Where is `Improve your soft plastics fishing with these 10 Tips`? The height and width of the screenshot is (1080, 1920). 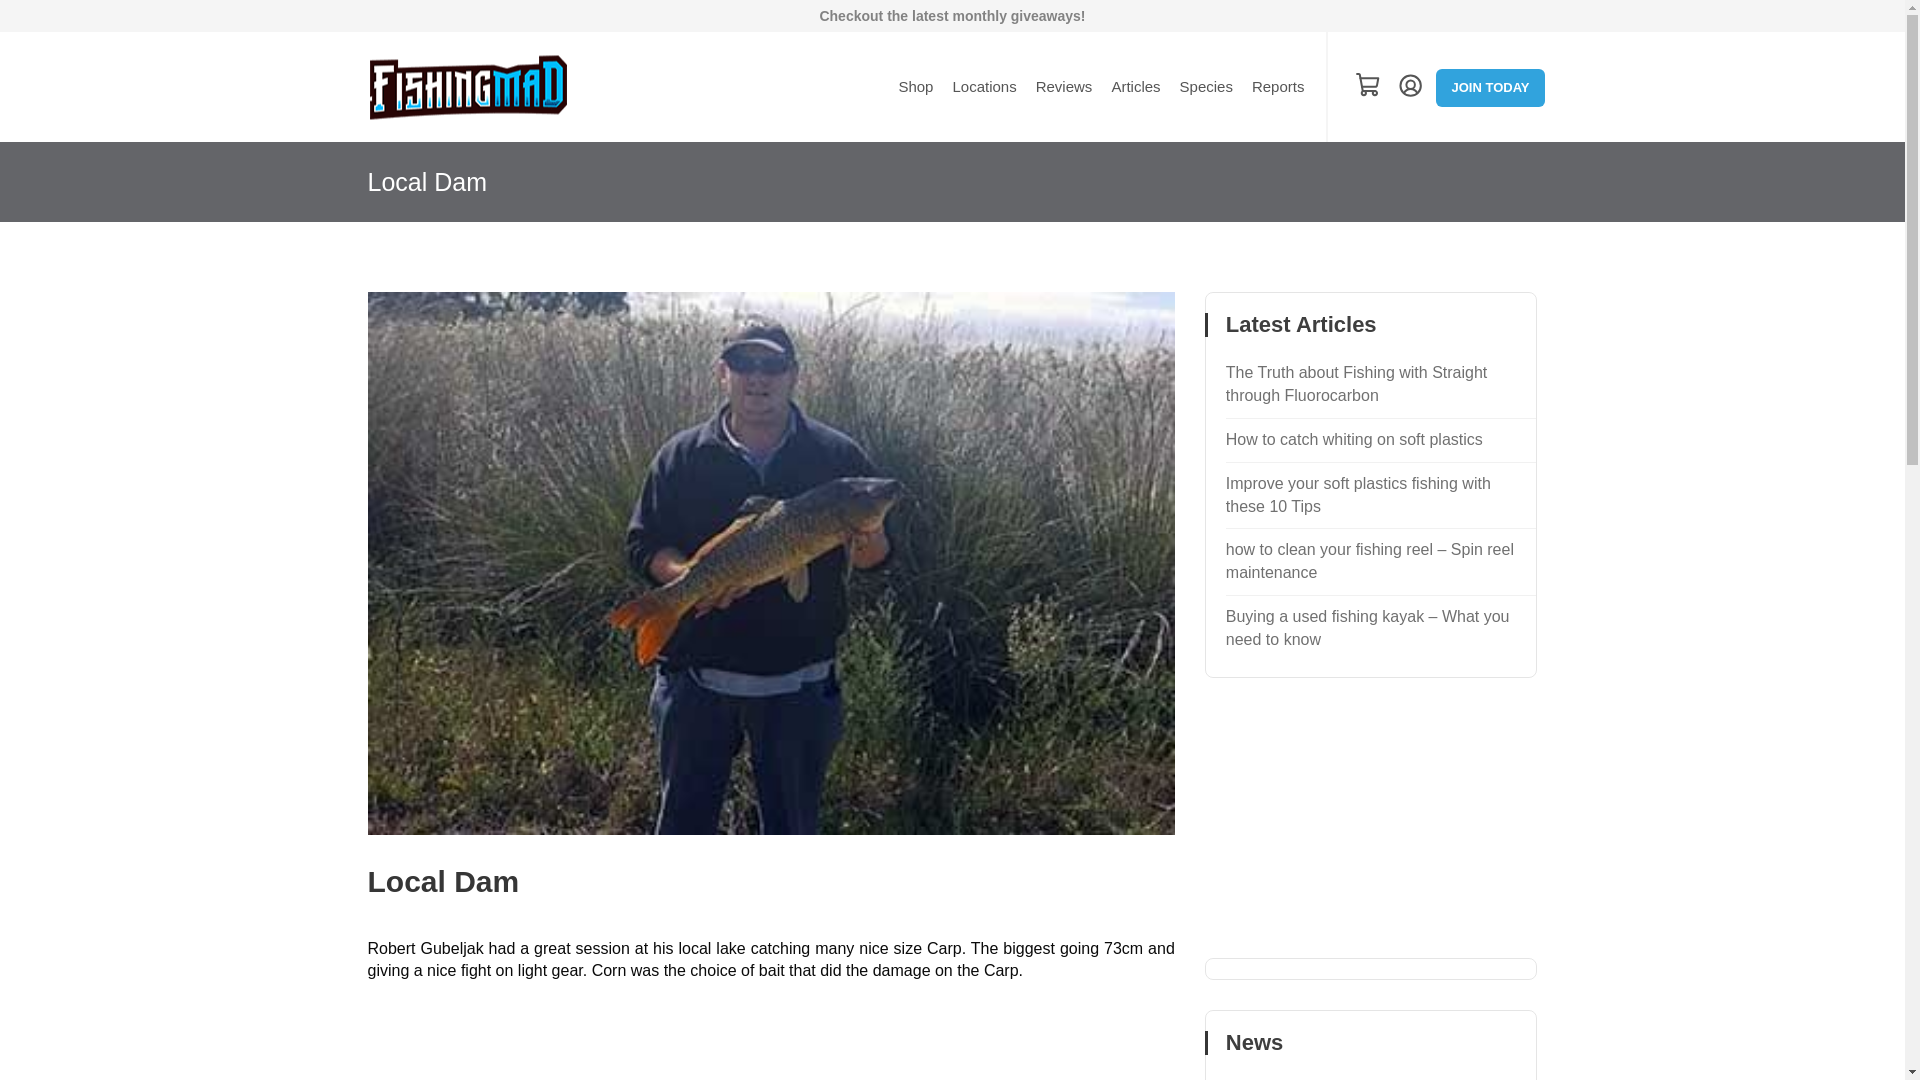
Improve your soft plastics fishing with these 10 Tips is located at coordinates (1378, 496).